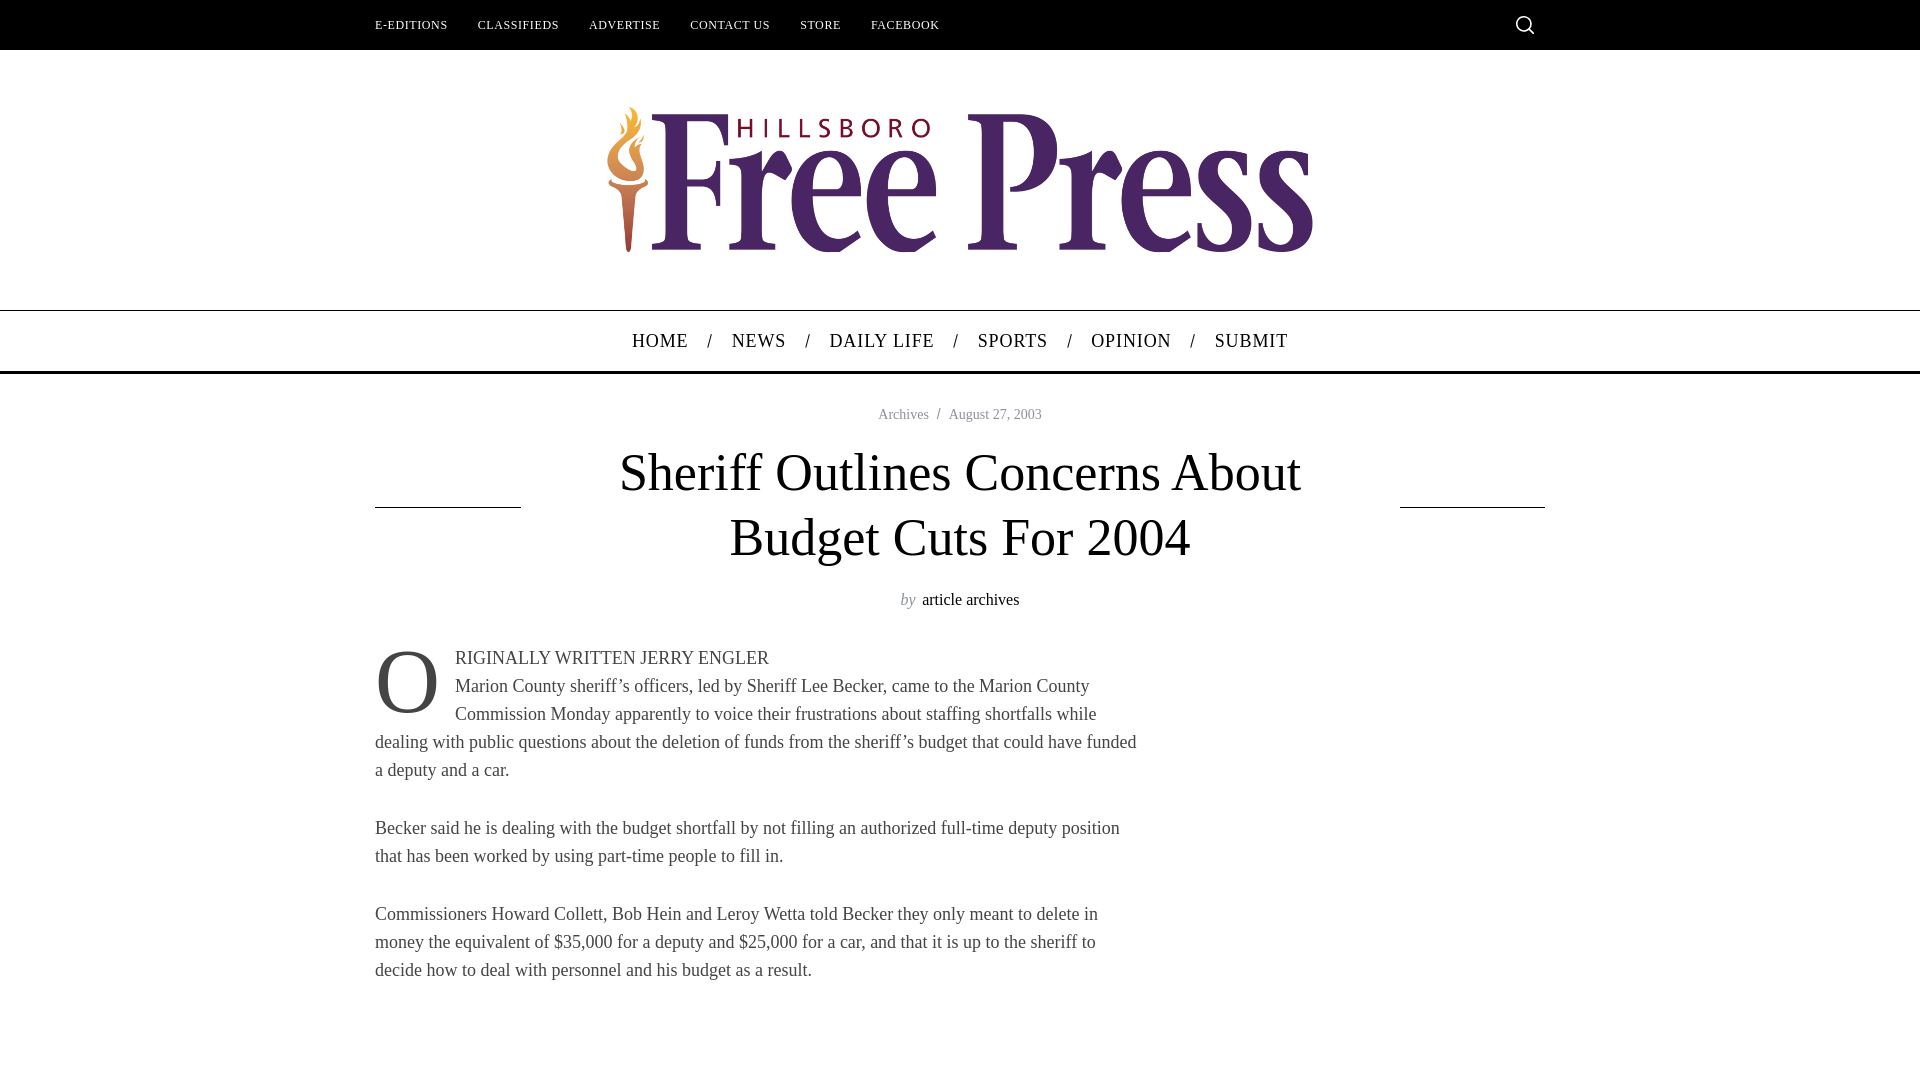 The width and height of the screenshot is (1920, 1080). What do you see at coordinates (1012, 341) in the screenshot?
I see `SPORTS` at bounding box center [1012, 341].